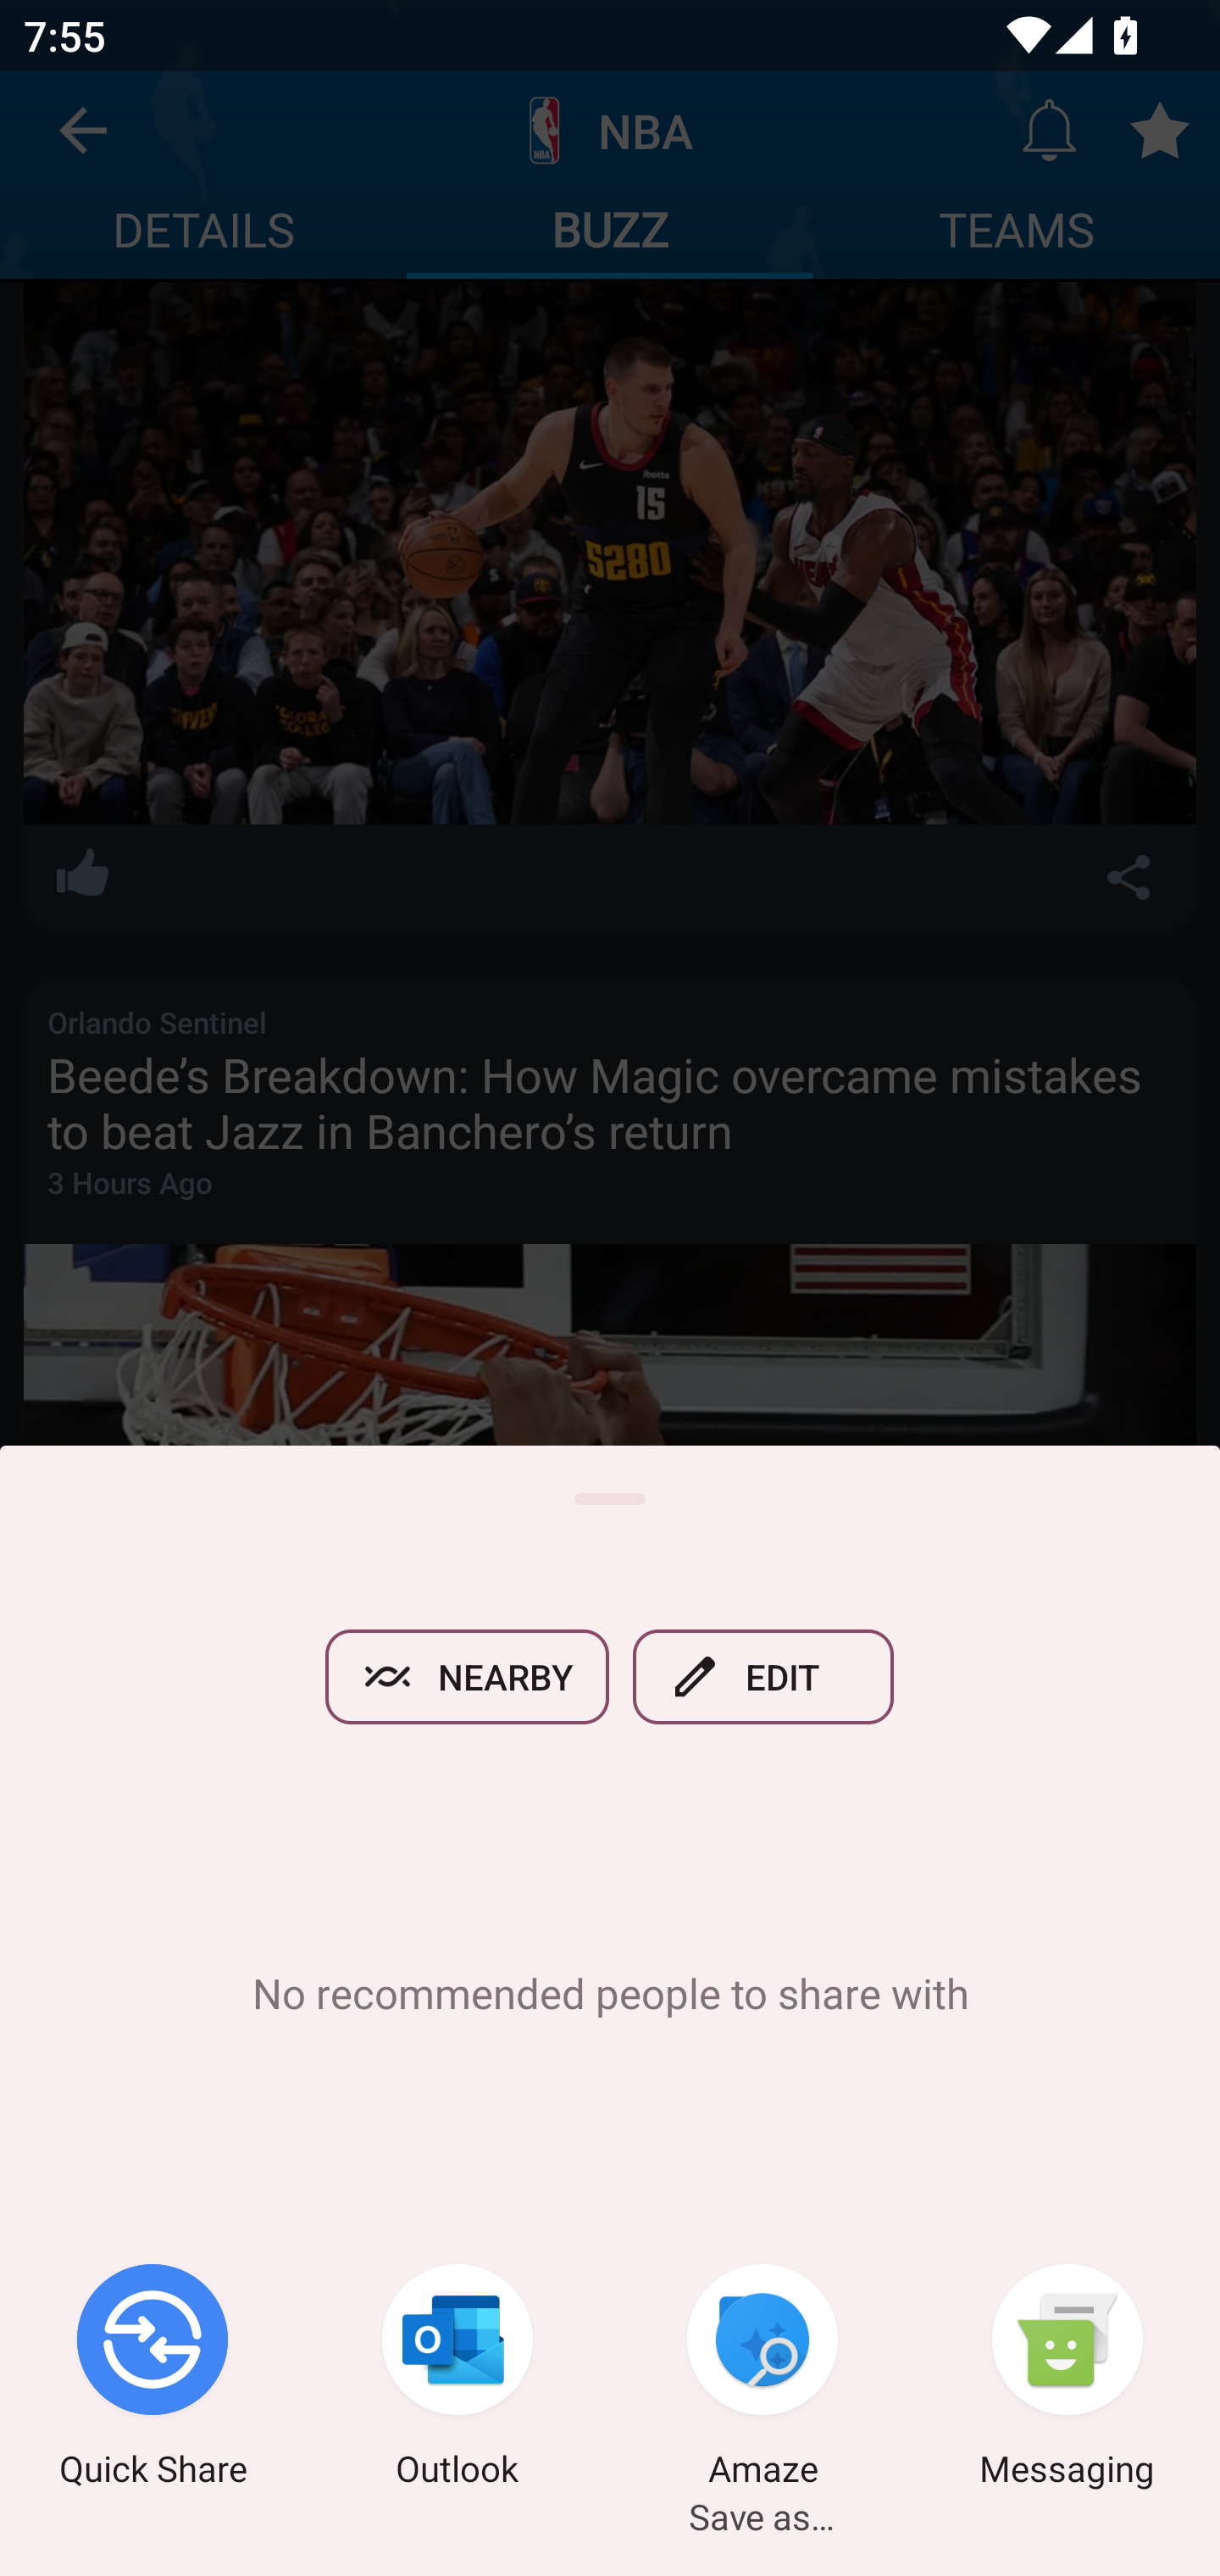  I want to click on EDIT, so click(763, 1676).